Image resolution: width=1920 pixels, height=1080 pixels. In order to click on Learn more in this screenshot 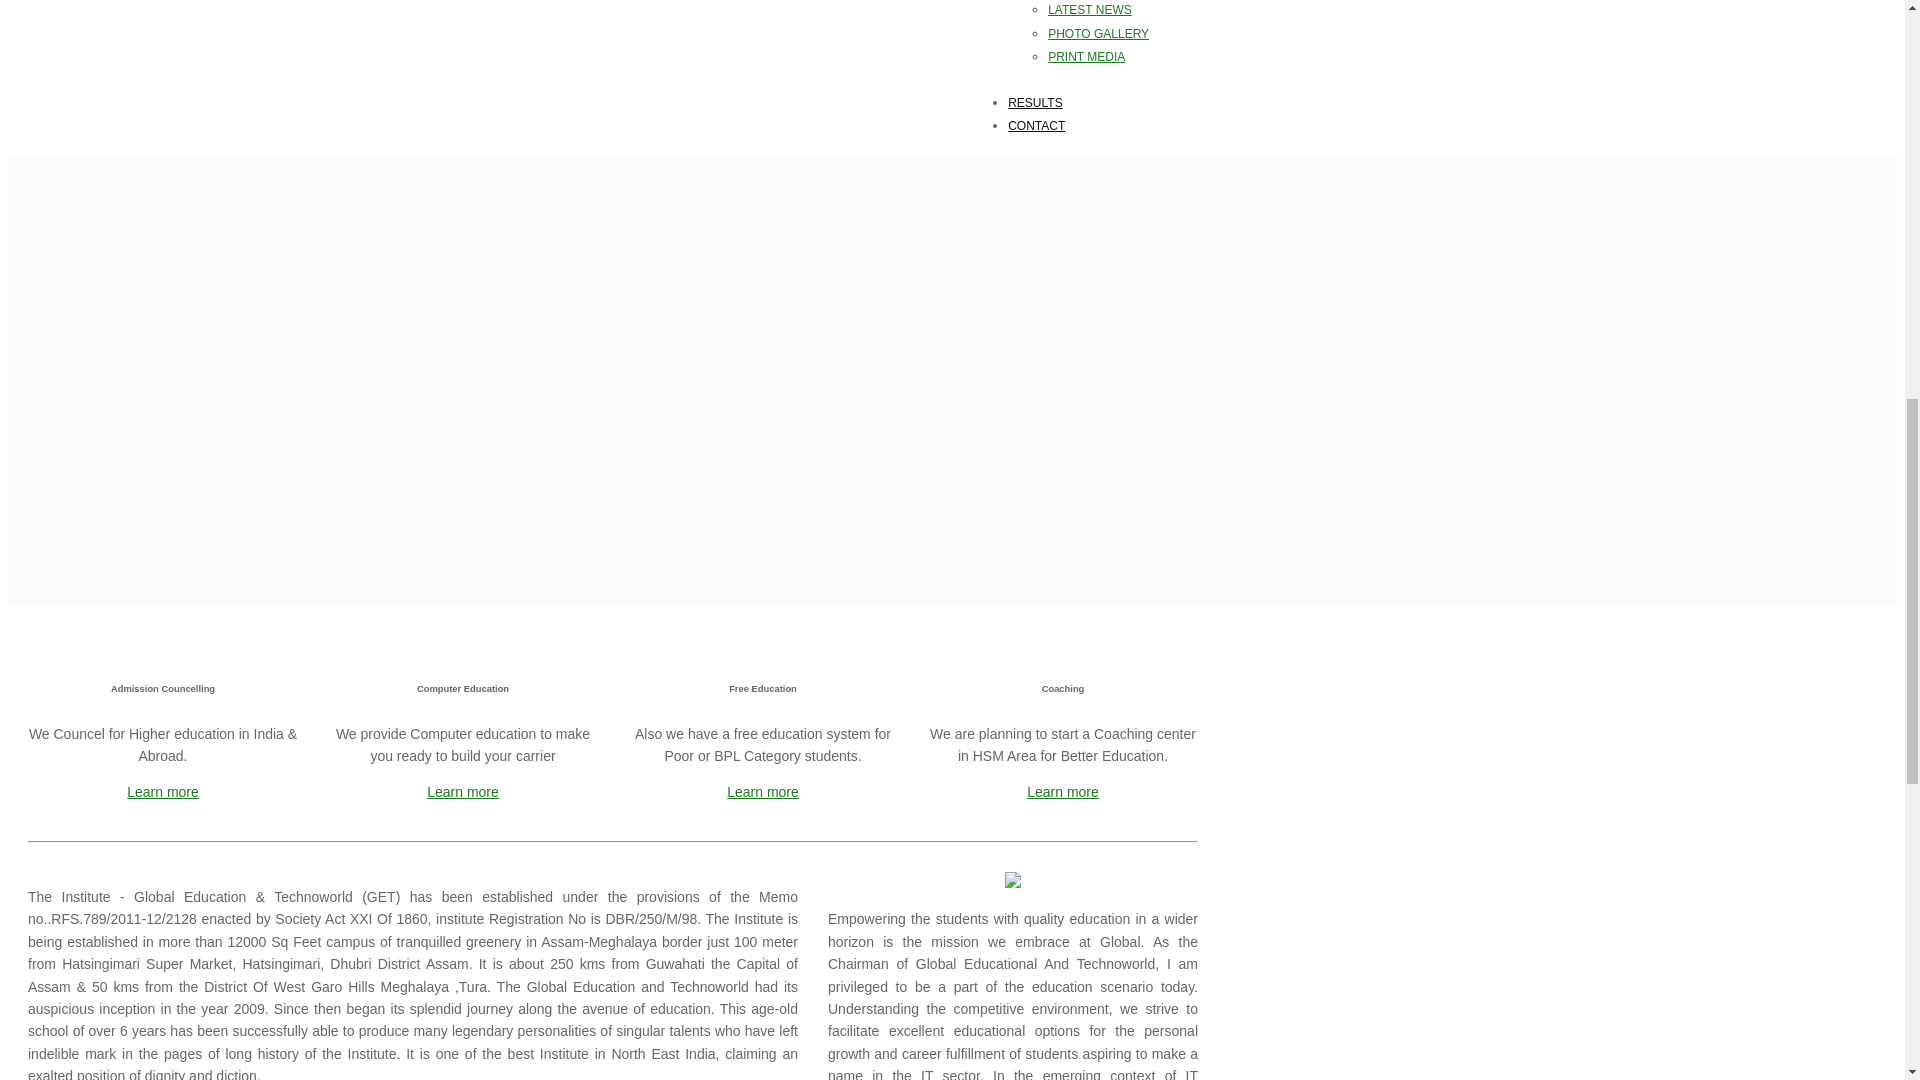, I will do `click(762, 792)`.